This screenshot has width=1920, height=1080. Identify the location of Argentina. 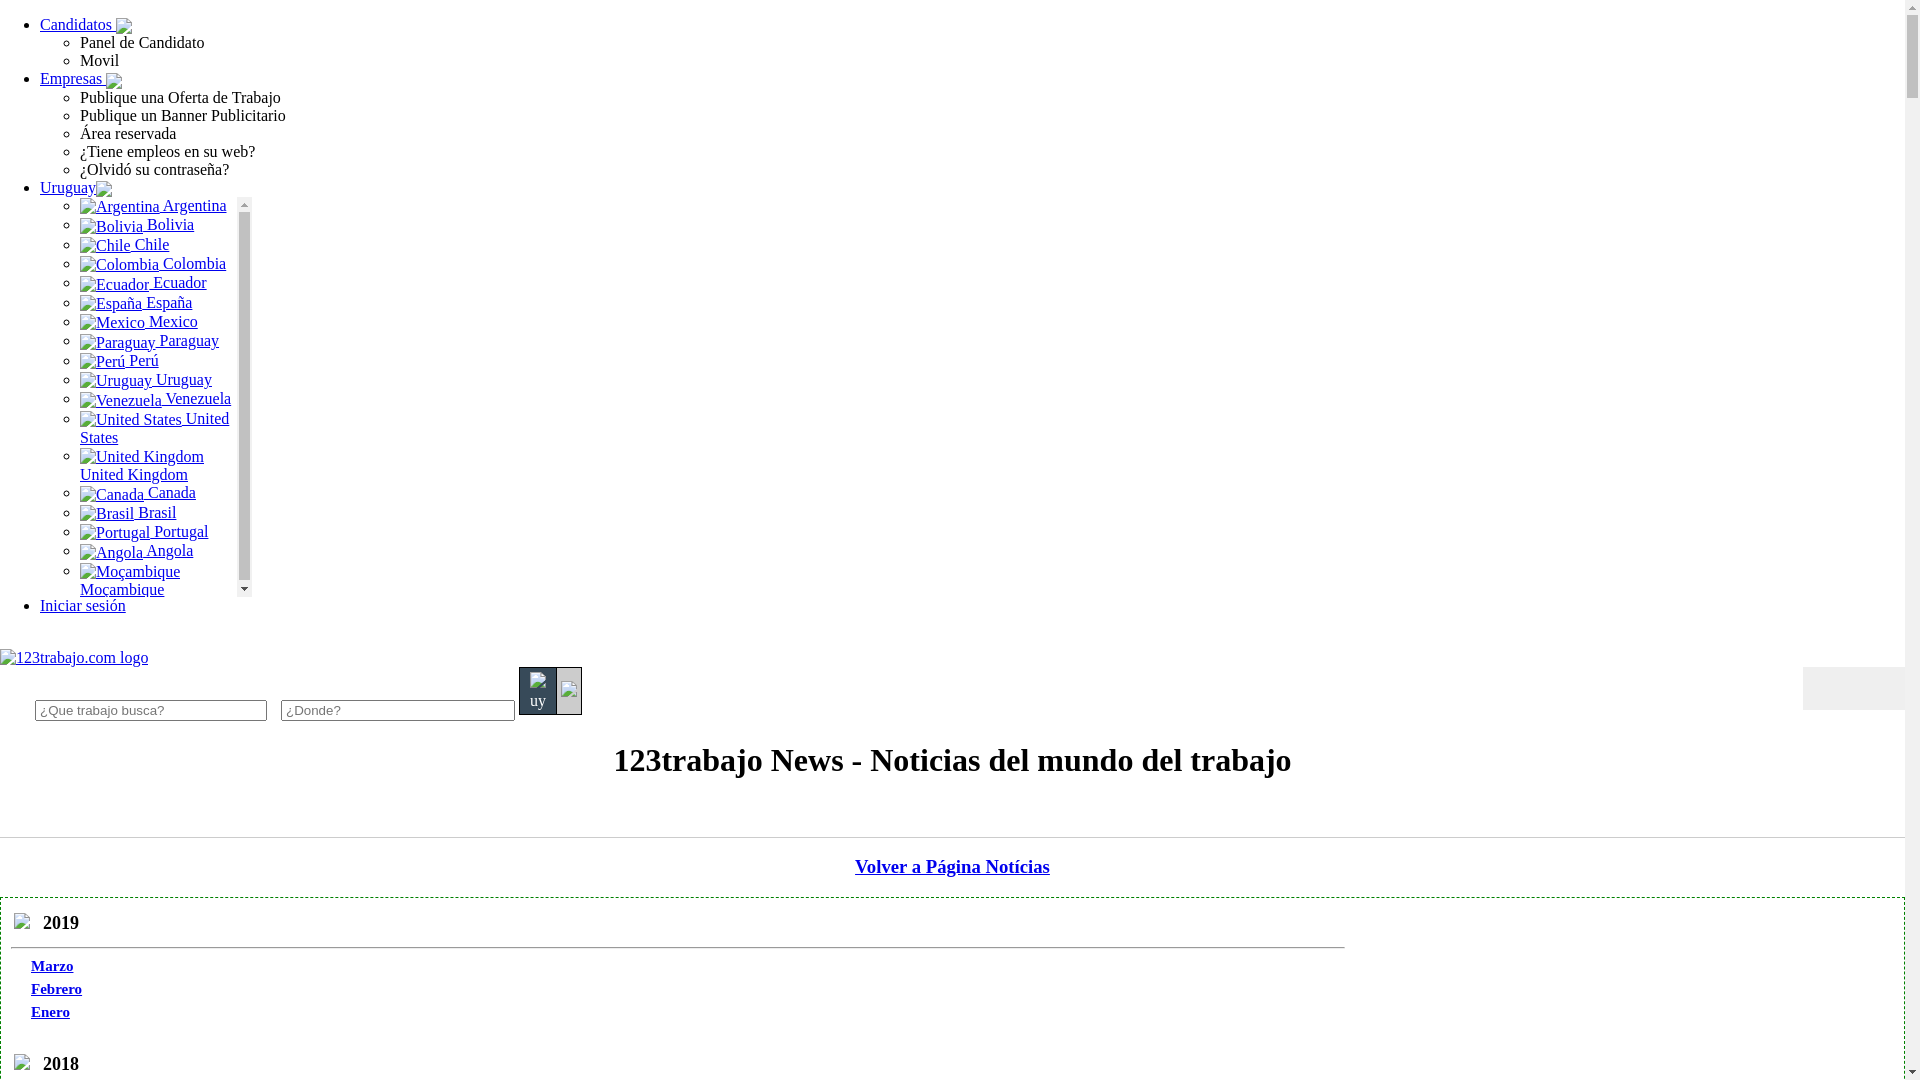
(154, 206).